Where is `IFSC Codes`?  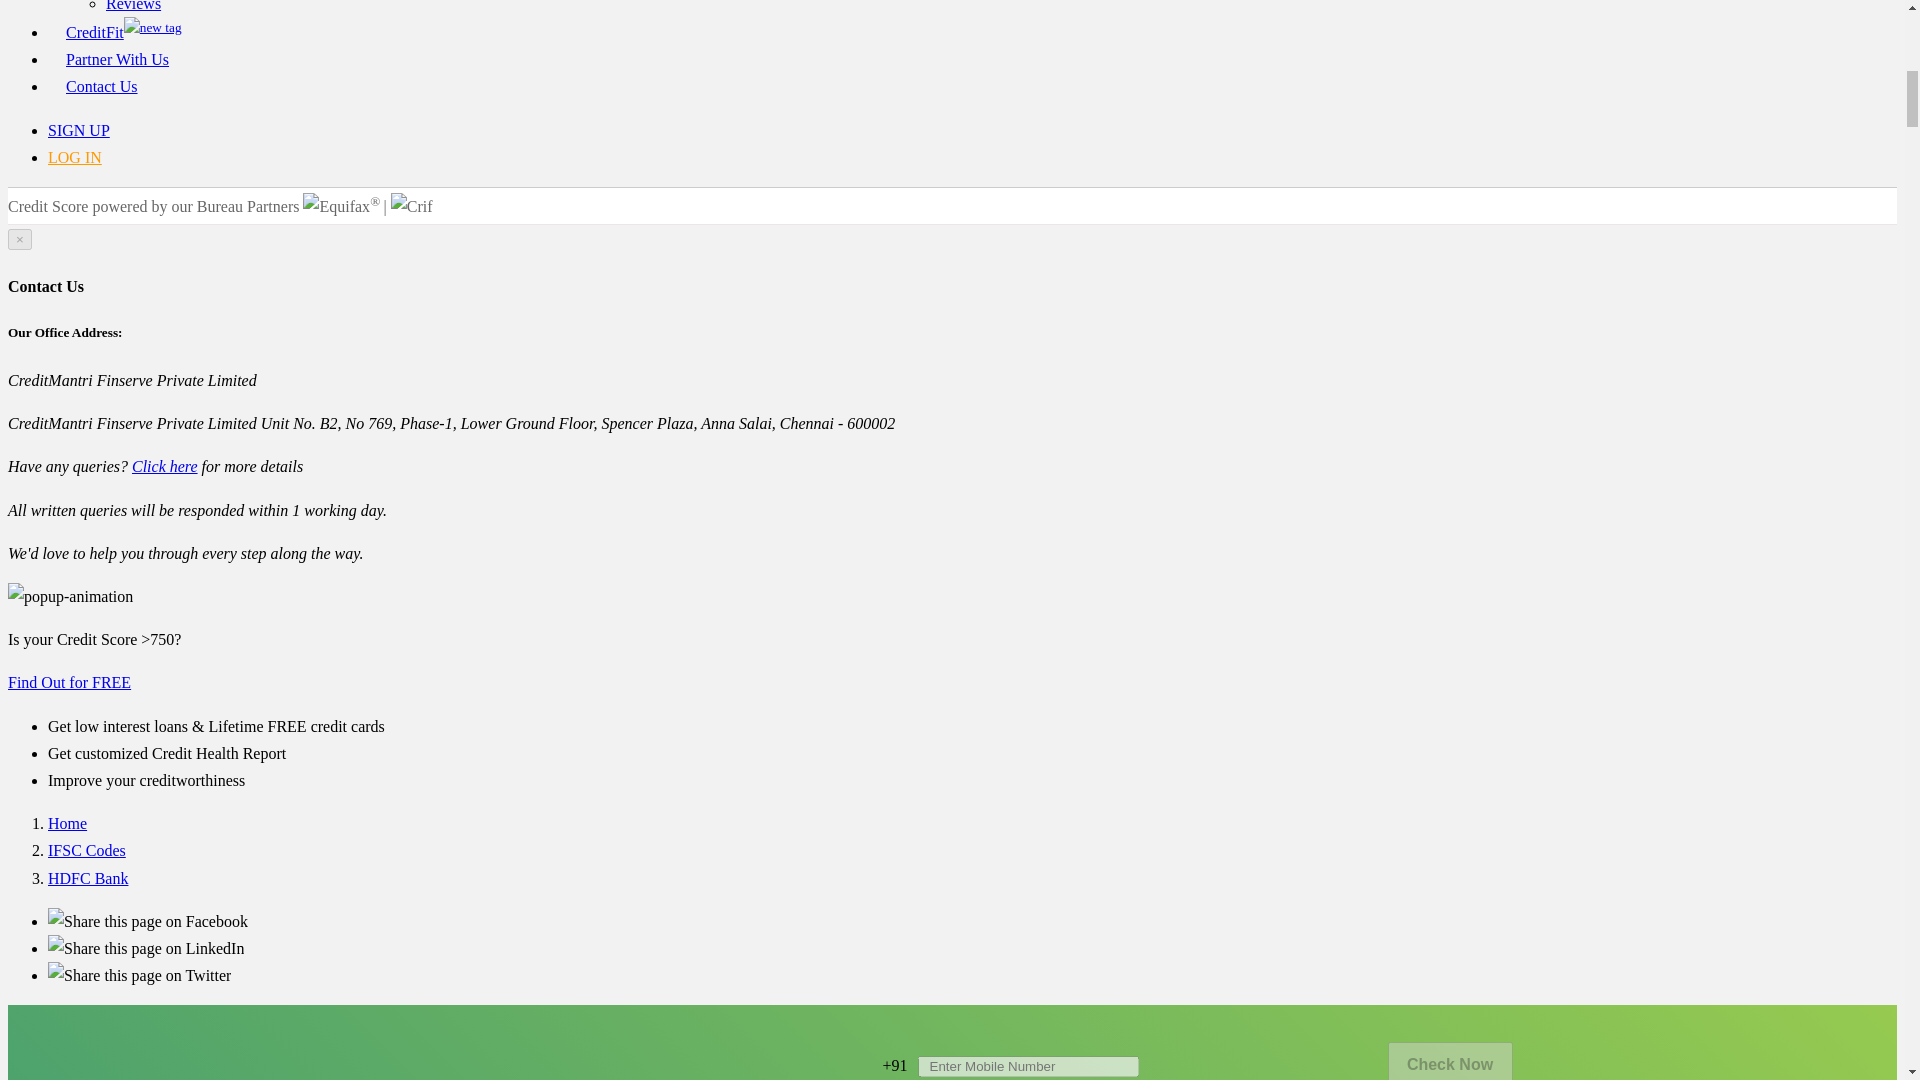
IFSC Codes is located at coordinates (87, 850).